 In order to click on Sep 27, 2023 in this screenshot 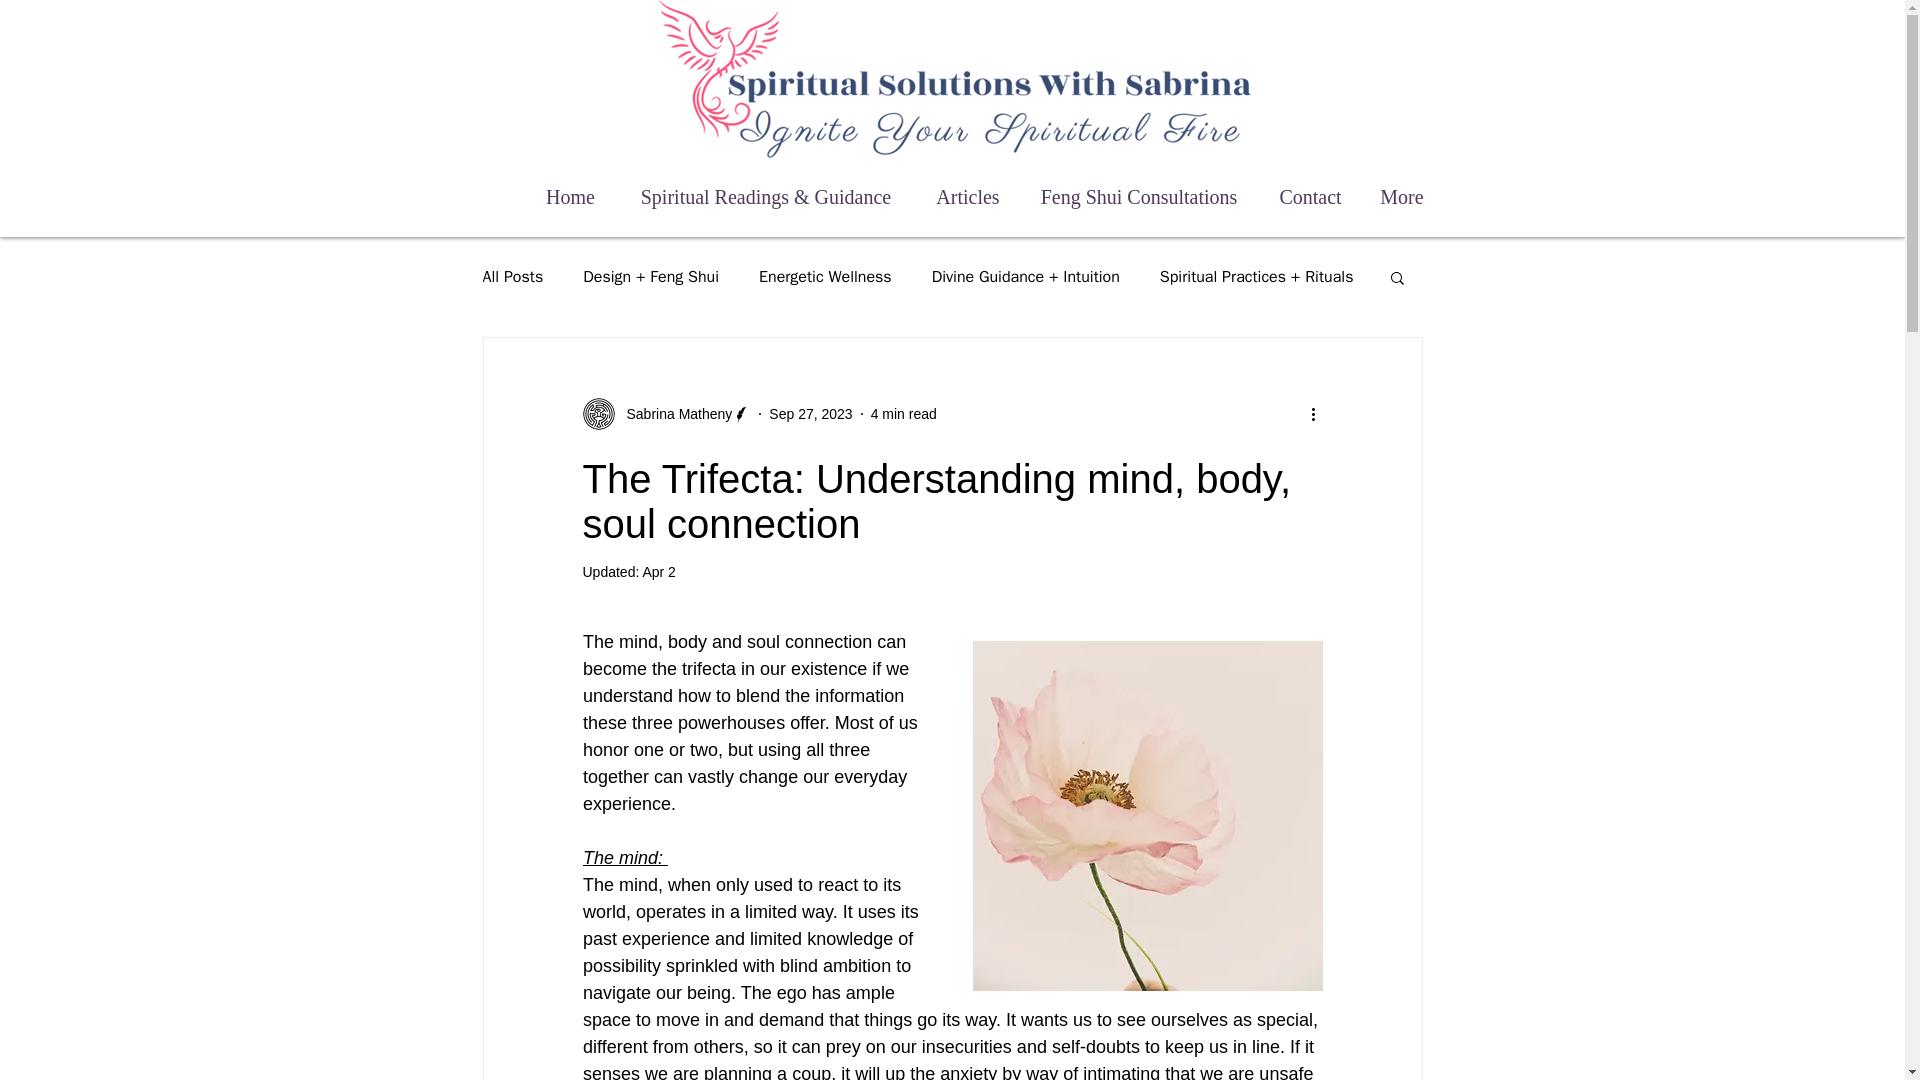, I will do `click(810, 414)`.